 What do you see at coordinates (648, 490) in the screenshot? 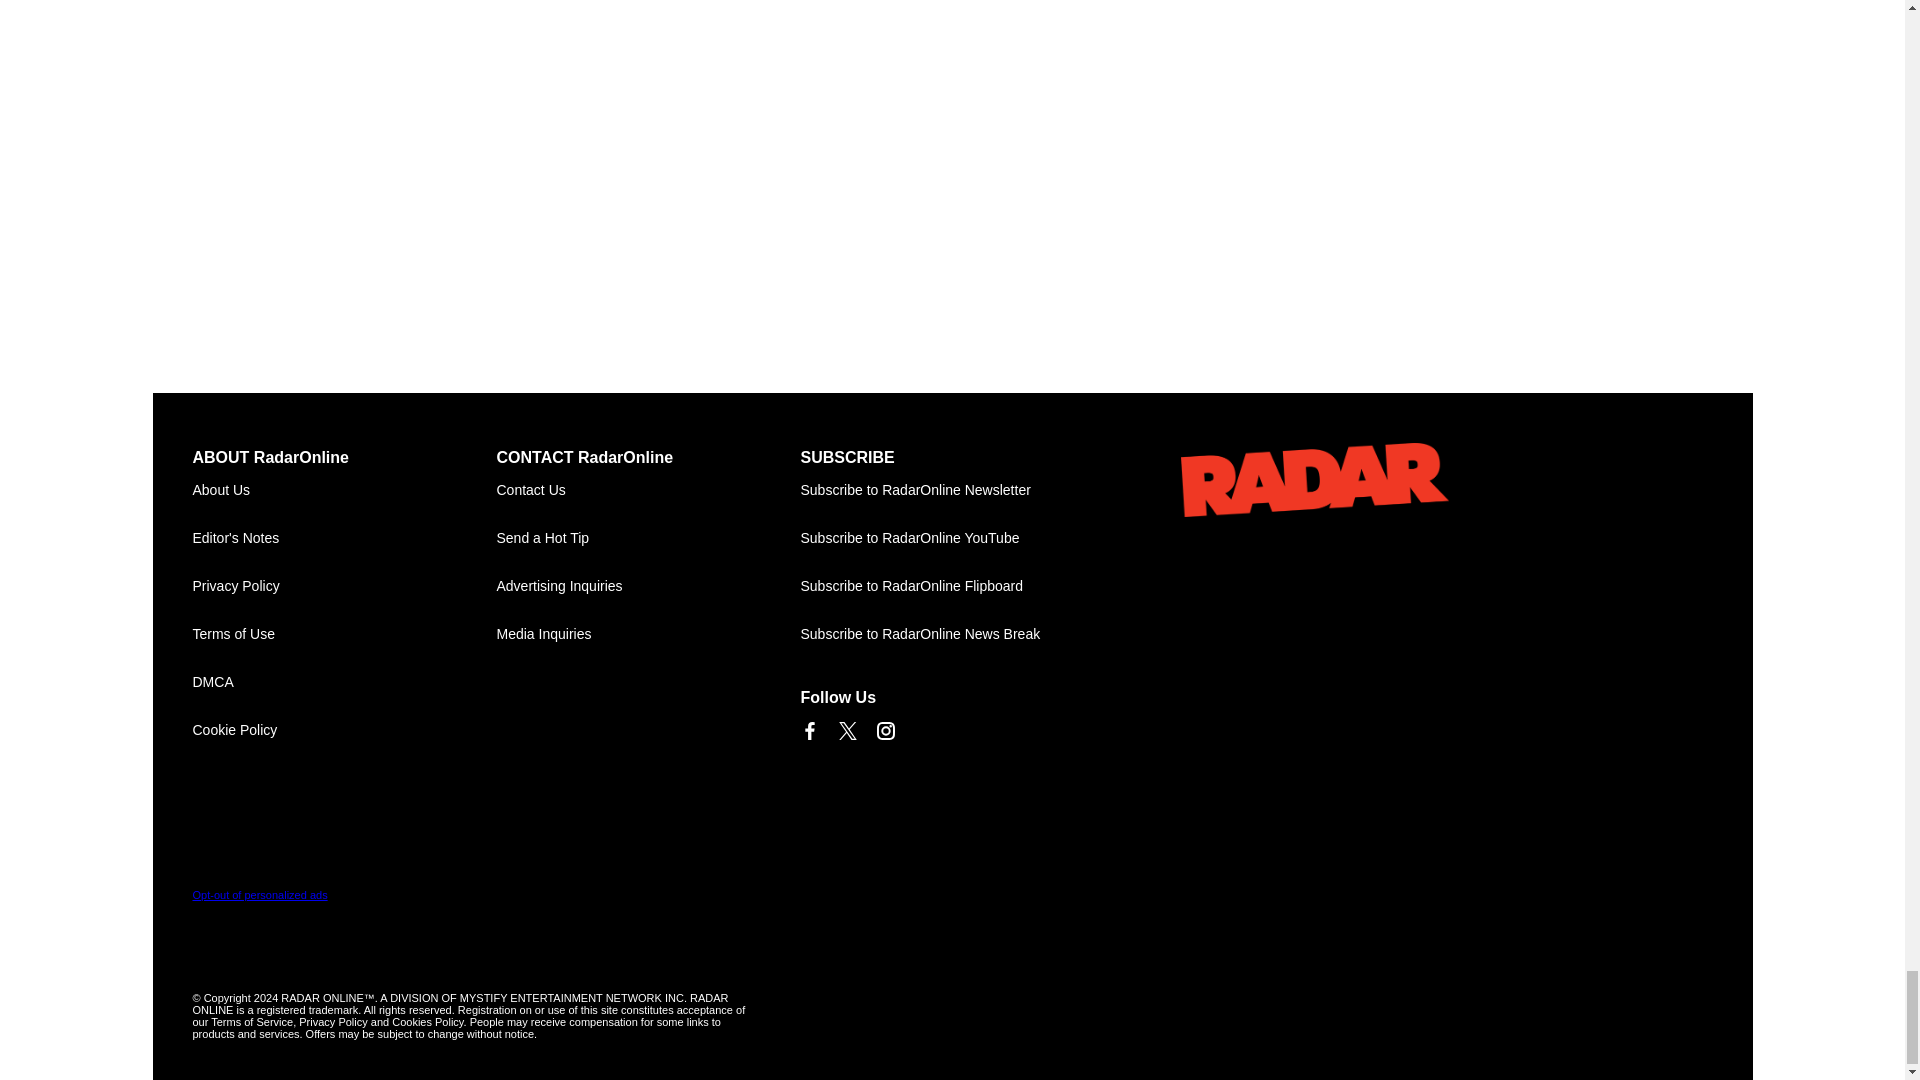
I see `Contact Us` at bounding box center [648, 490].